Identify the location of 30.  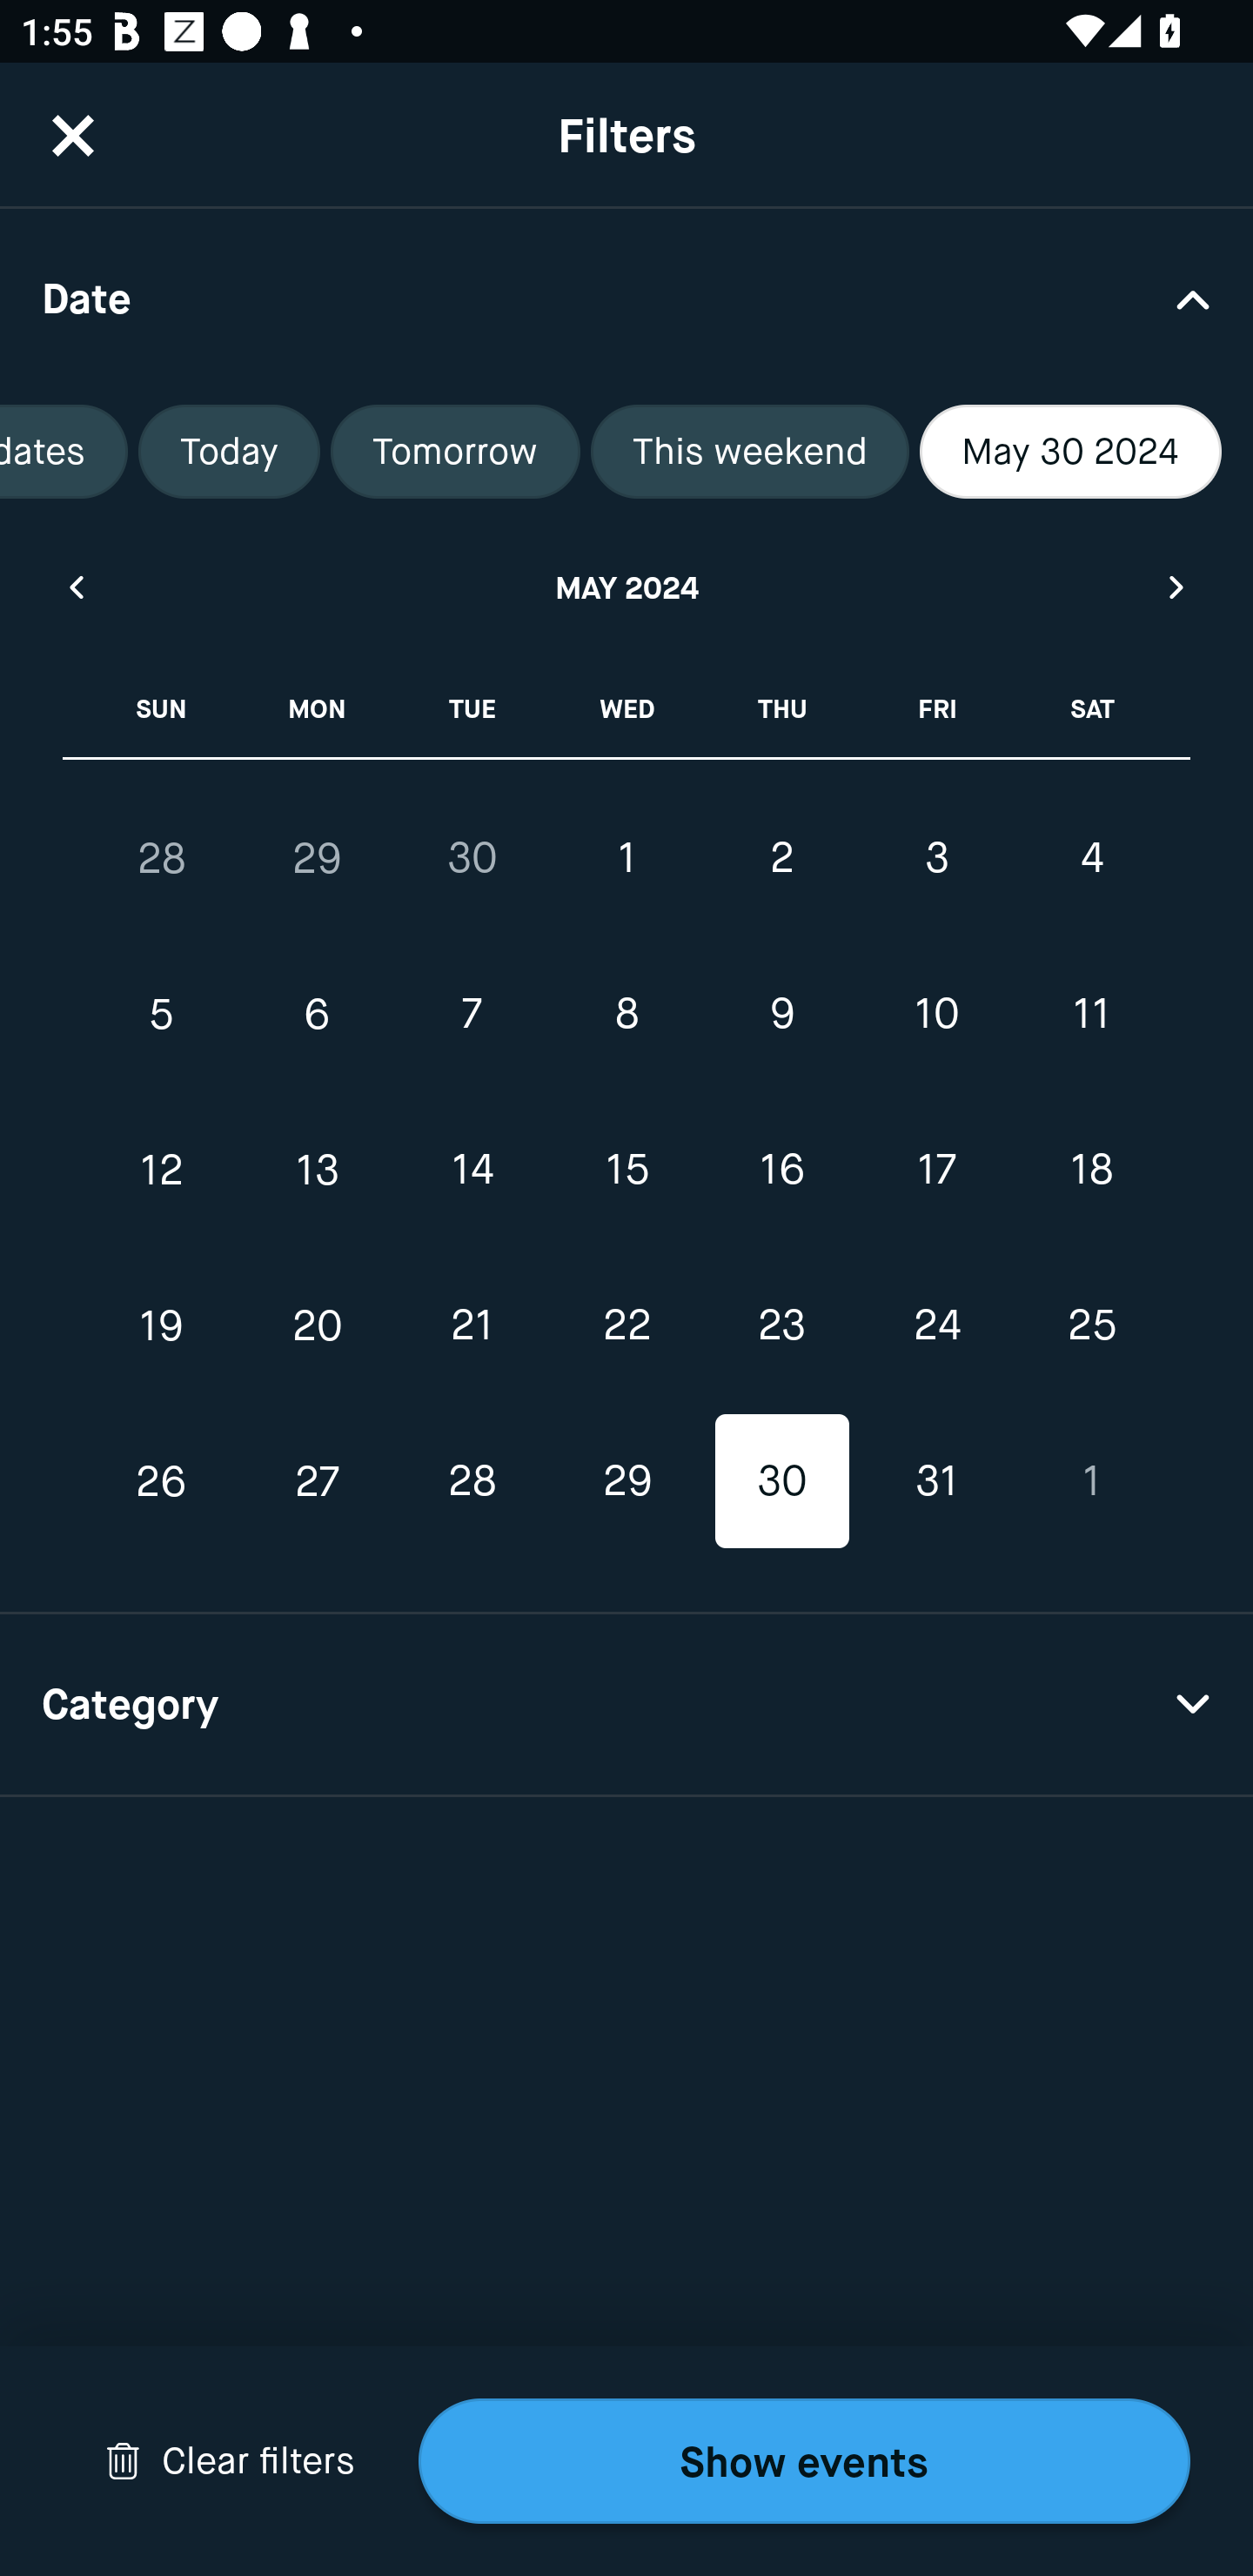
(781, 1481).